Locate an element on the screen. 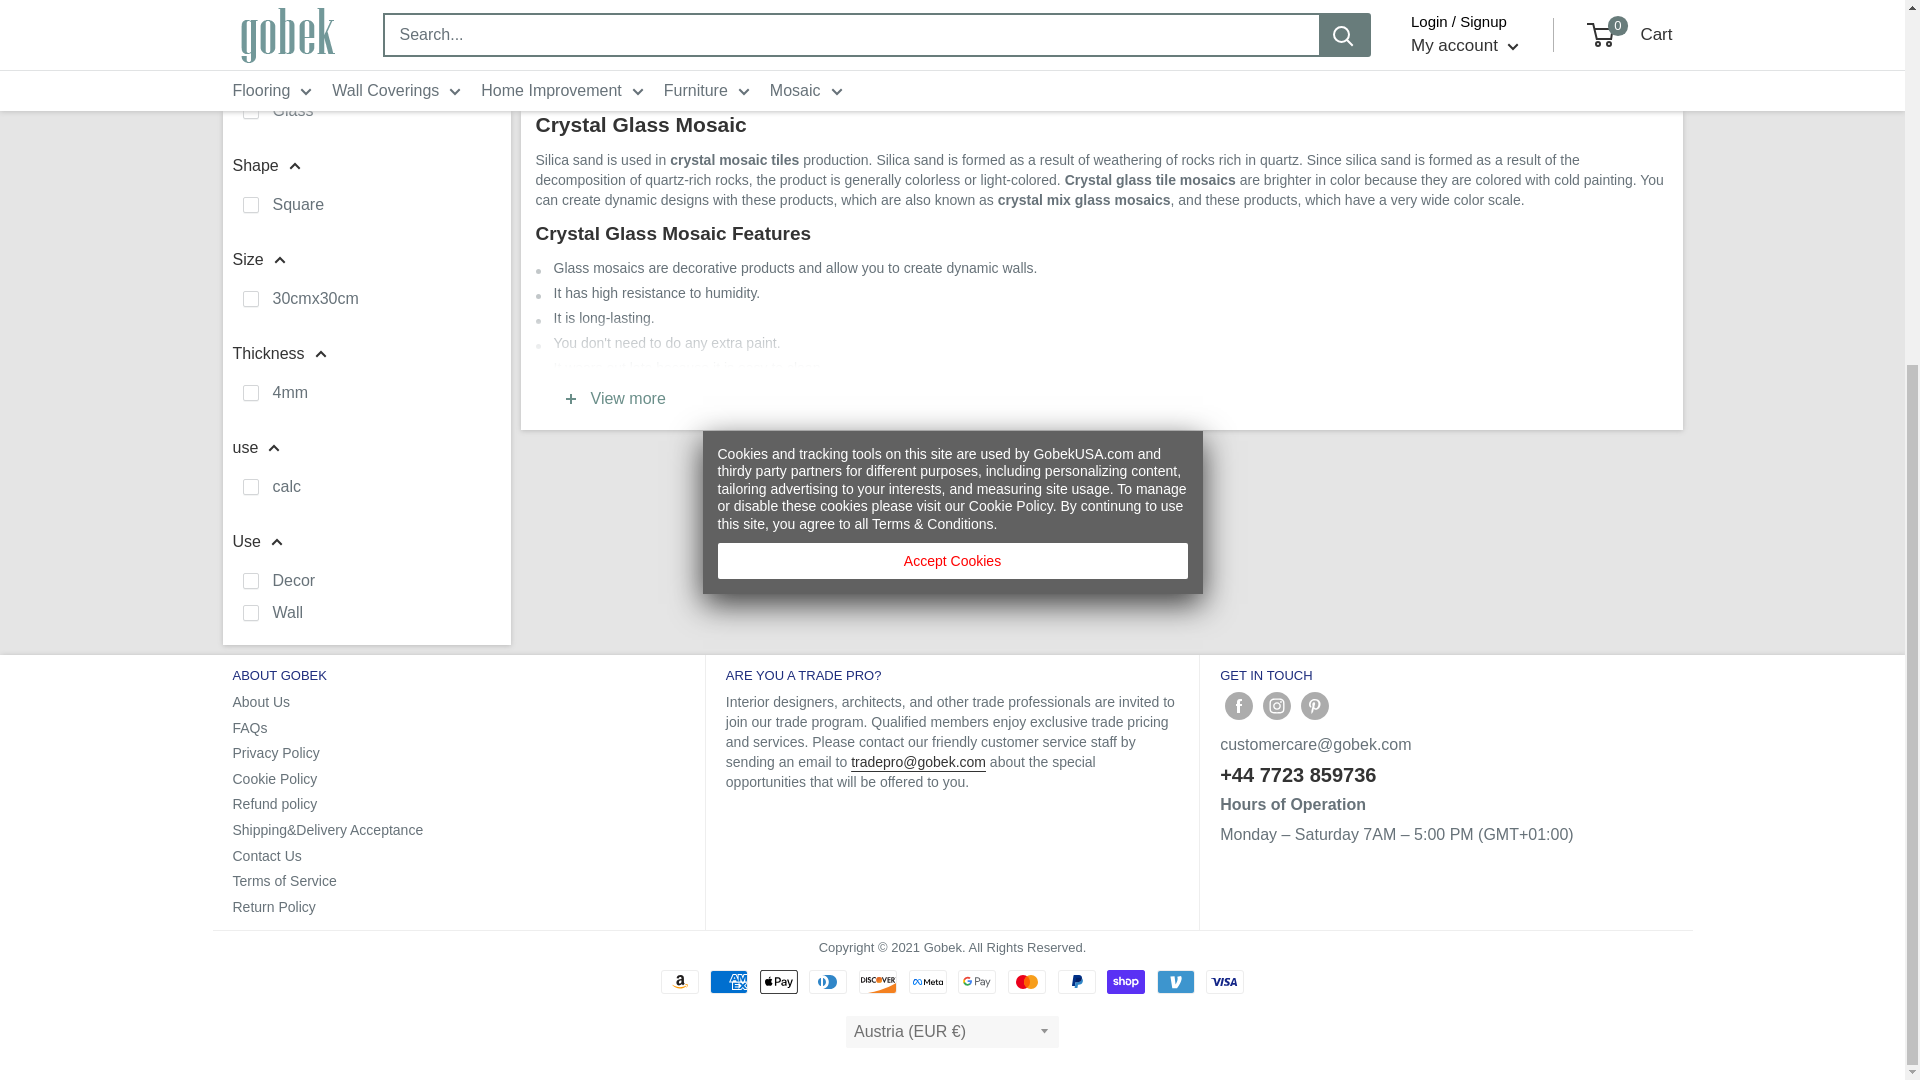  on is located at coordinates (249, 110).